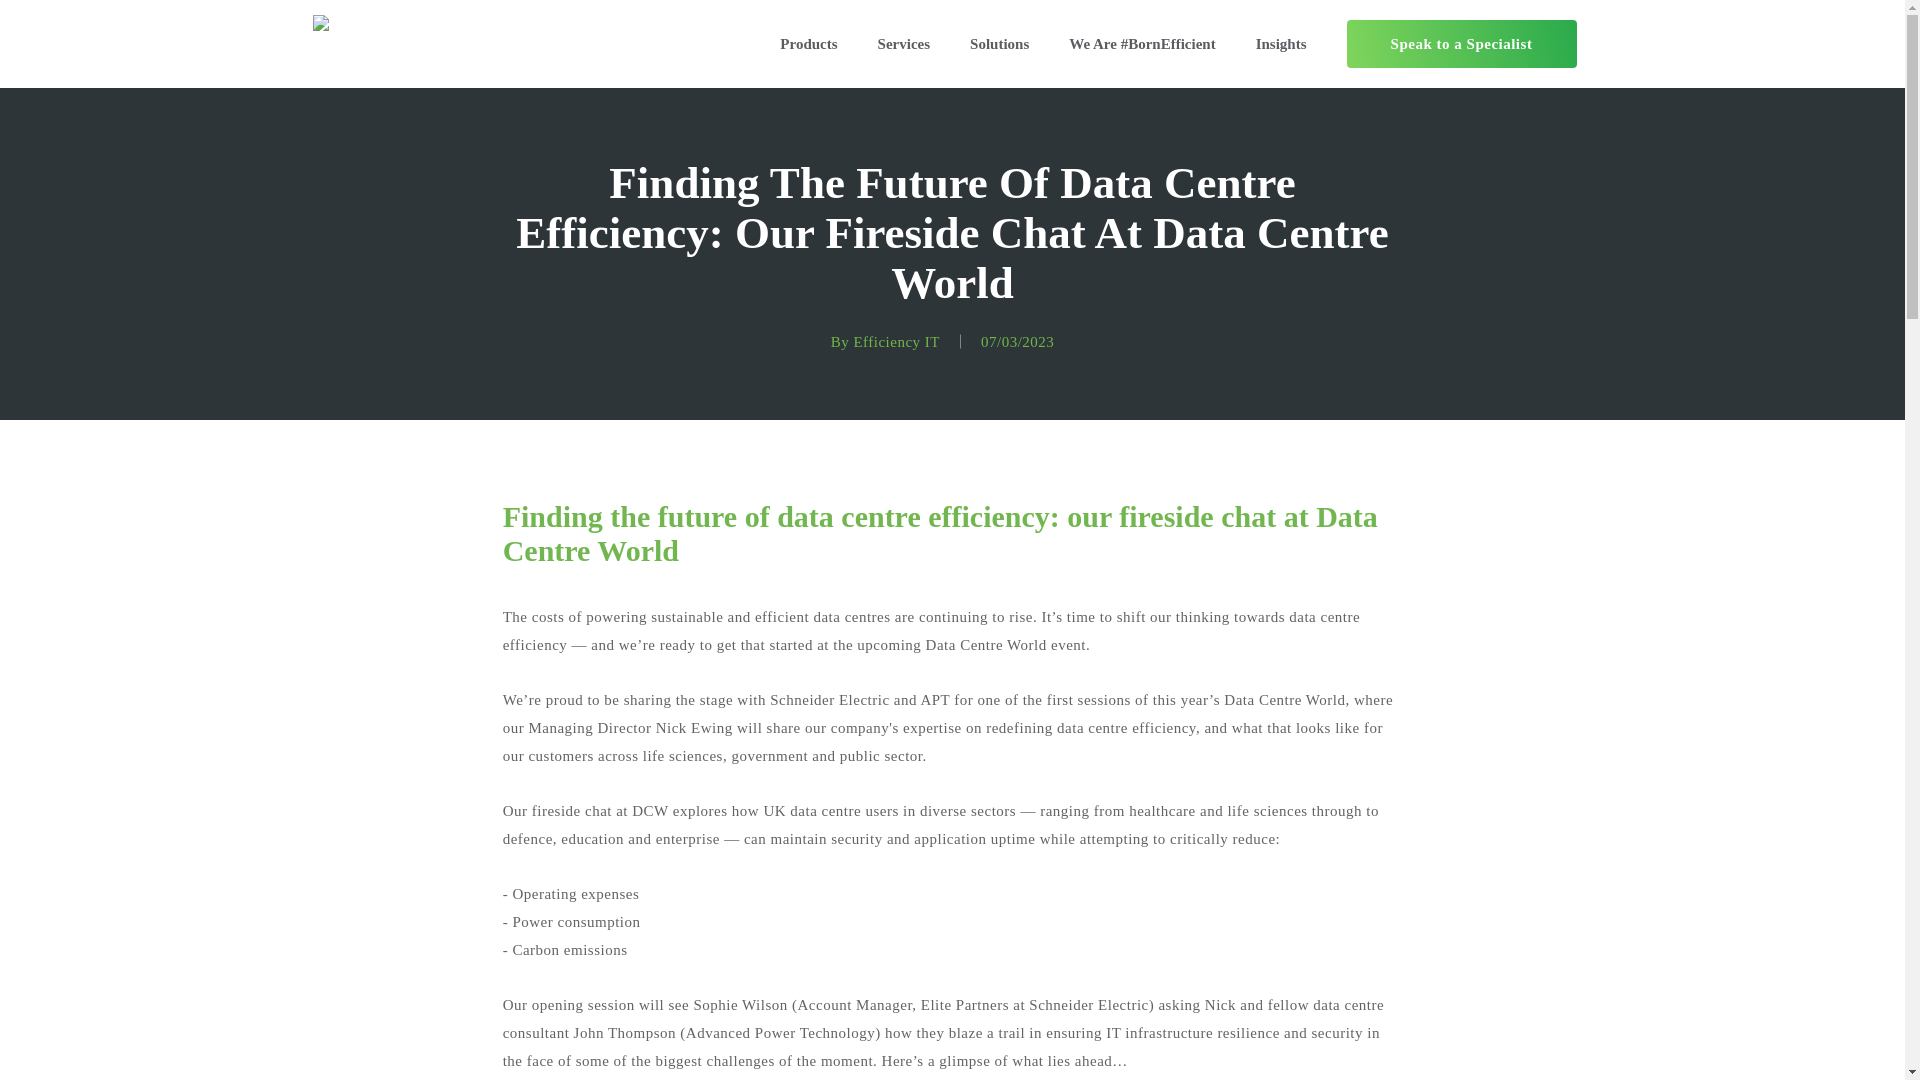 Image resolution: width=1920 pixels, height=1080 pixels. What do you see at coordinates (1460, 44) in the screenshot?
I see `Speak to a Specialist` at bounding box center [1460, 44].